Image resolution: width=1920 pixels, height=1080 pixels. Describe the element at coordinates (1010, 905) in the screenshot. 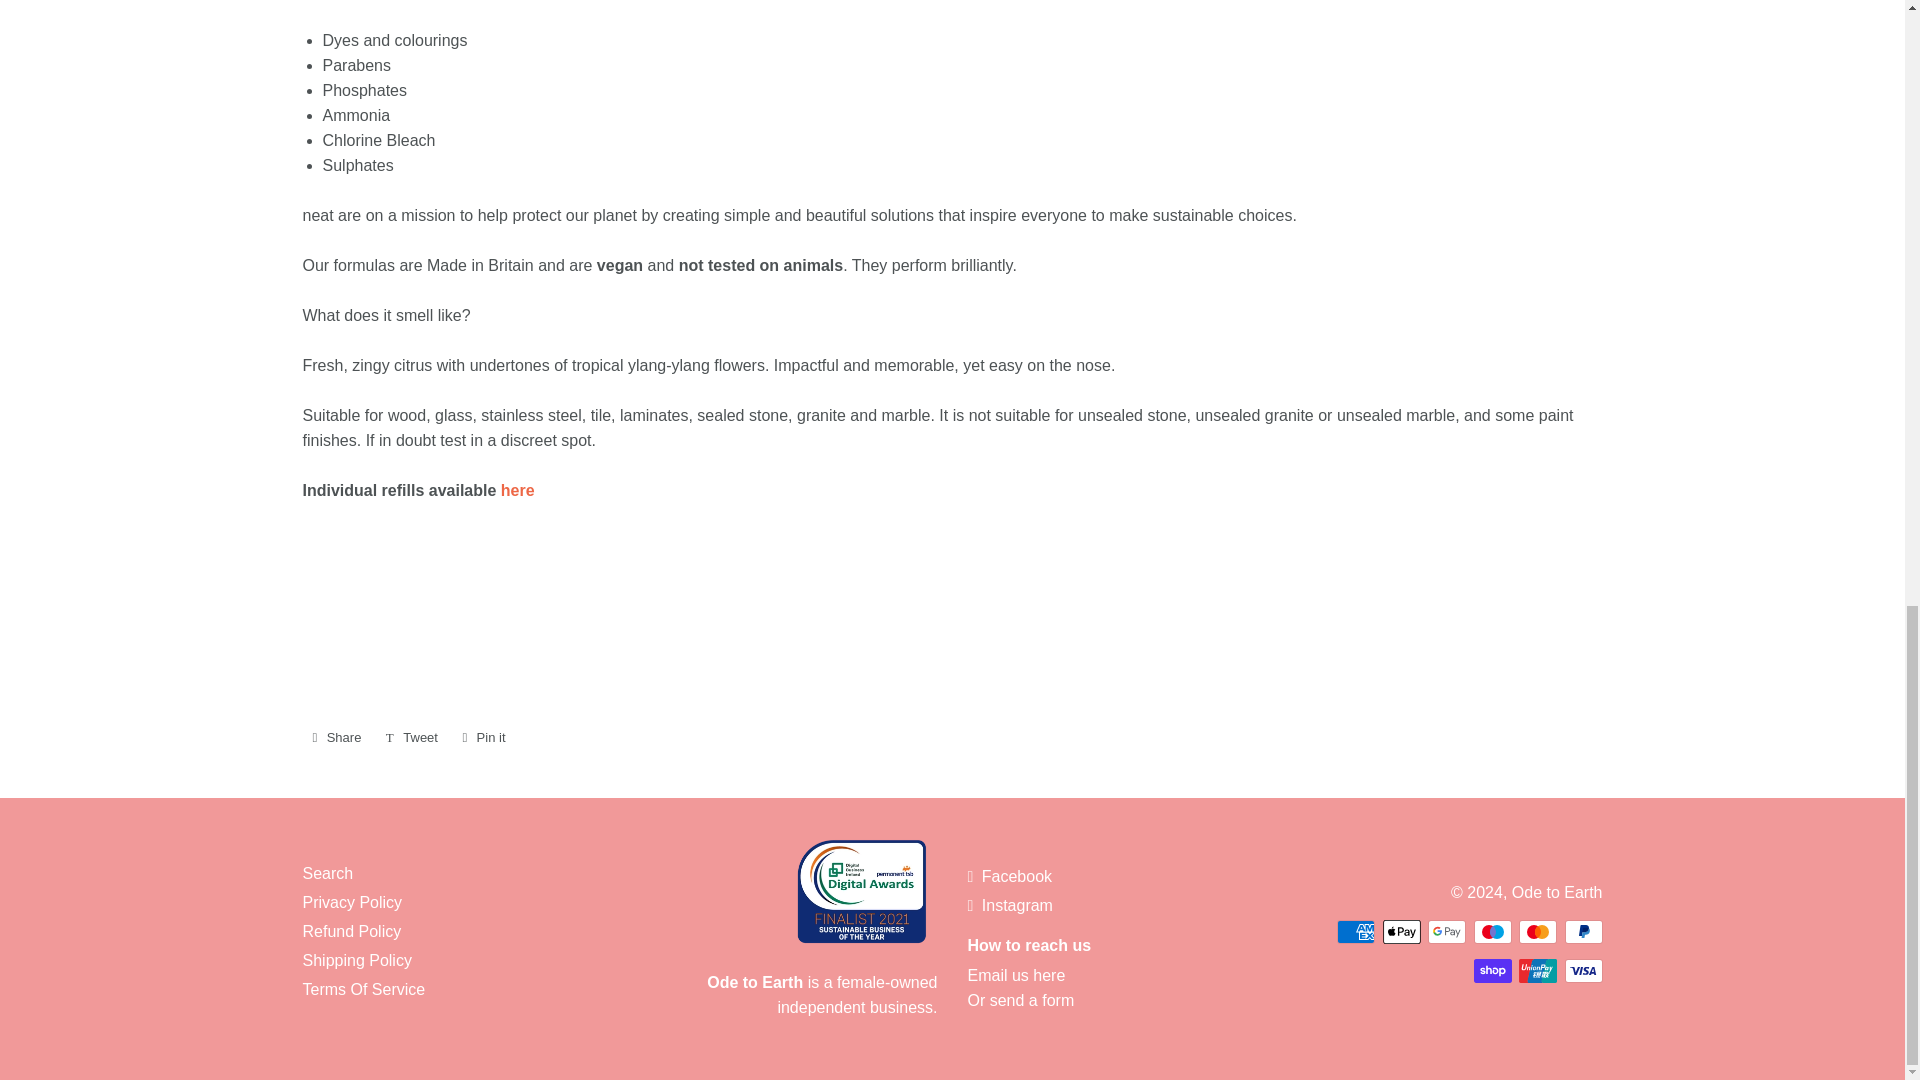

I see `Ode to Earth on Instagram` at that location.